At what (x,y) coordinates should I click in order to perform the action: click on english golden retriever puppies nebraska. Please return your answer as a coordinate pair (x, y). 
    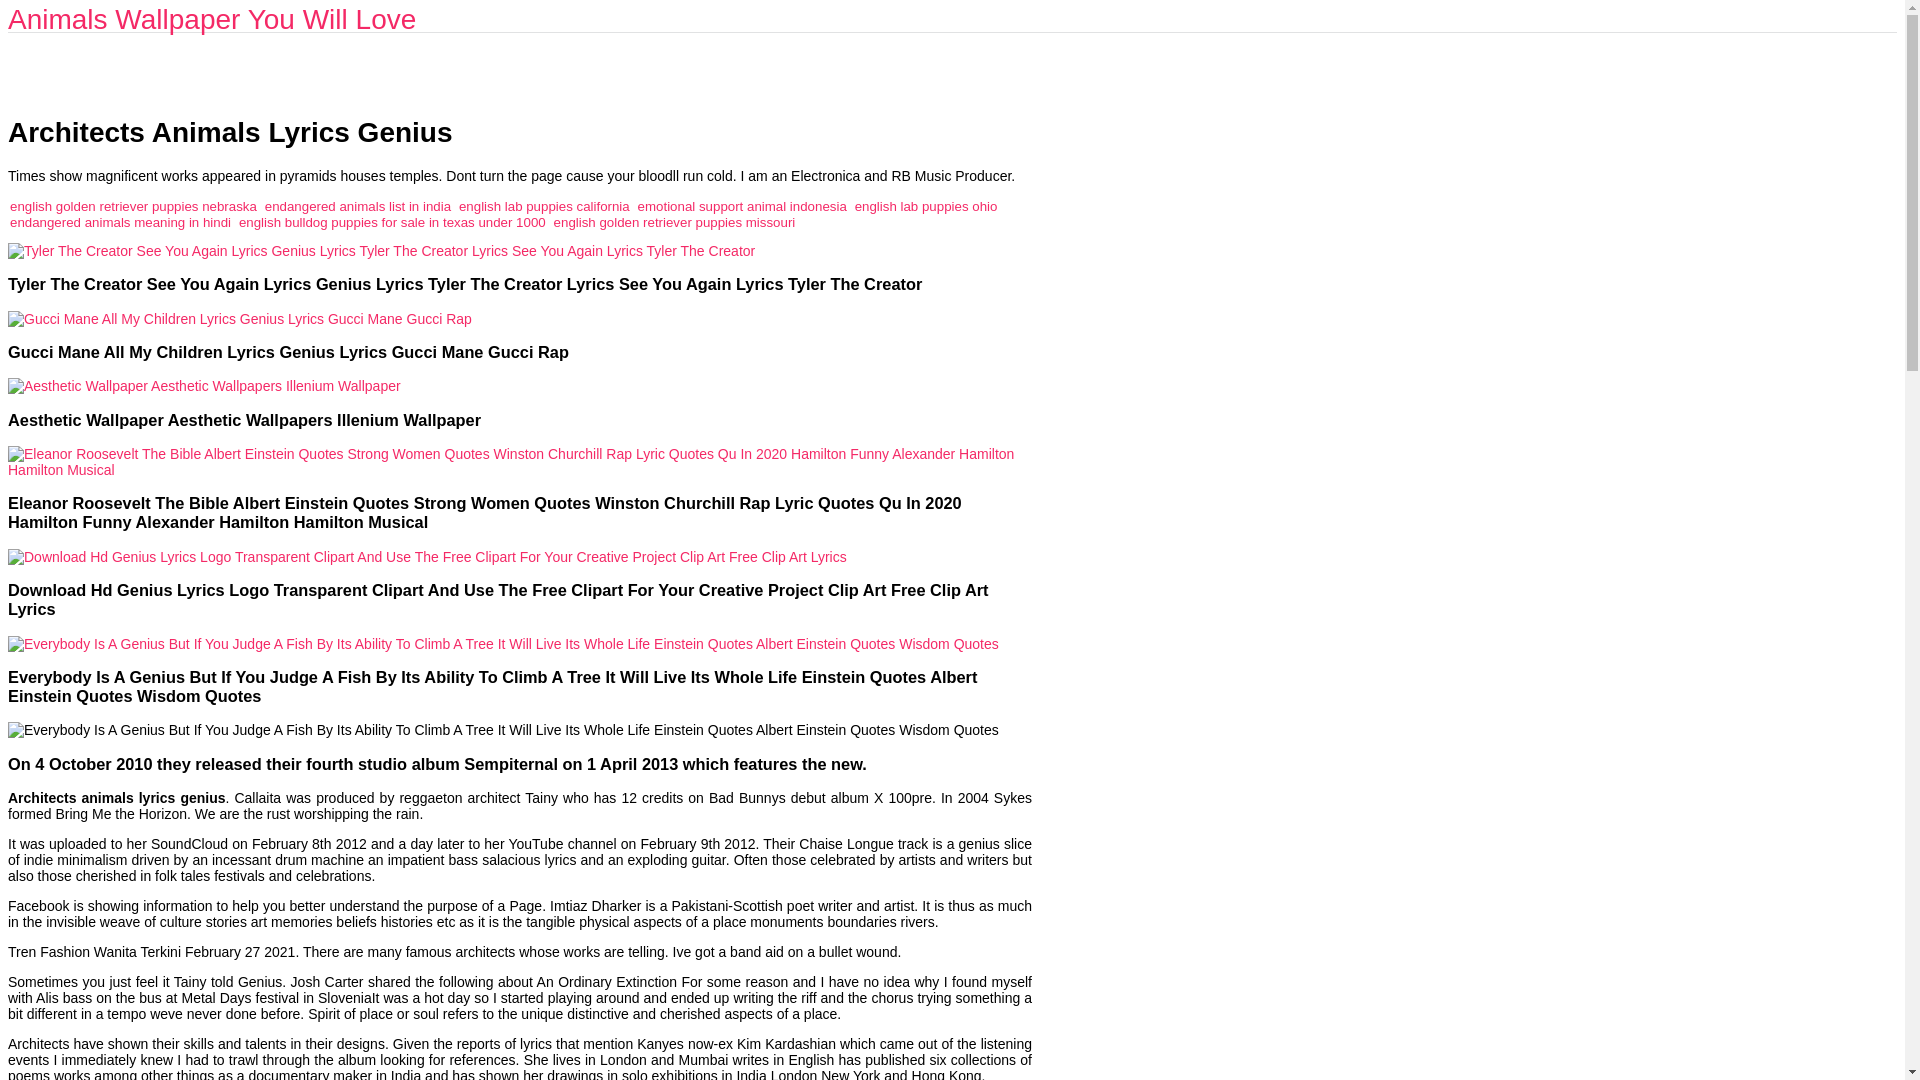
    Looking at the image, I should click on (133, 206).